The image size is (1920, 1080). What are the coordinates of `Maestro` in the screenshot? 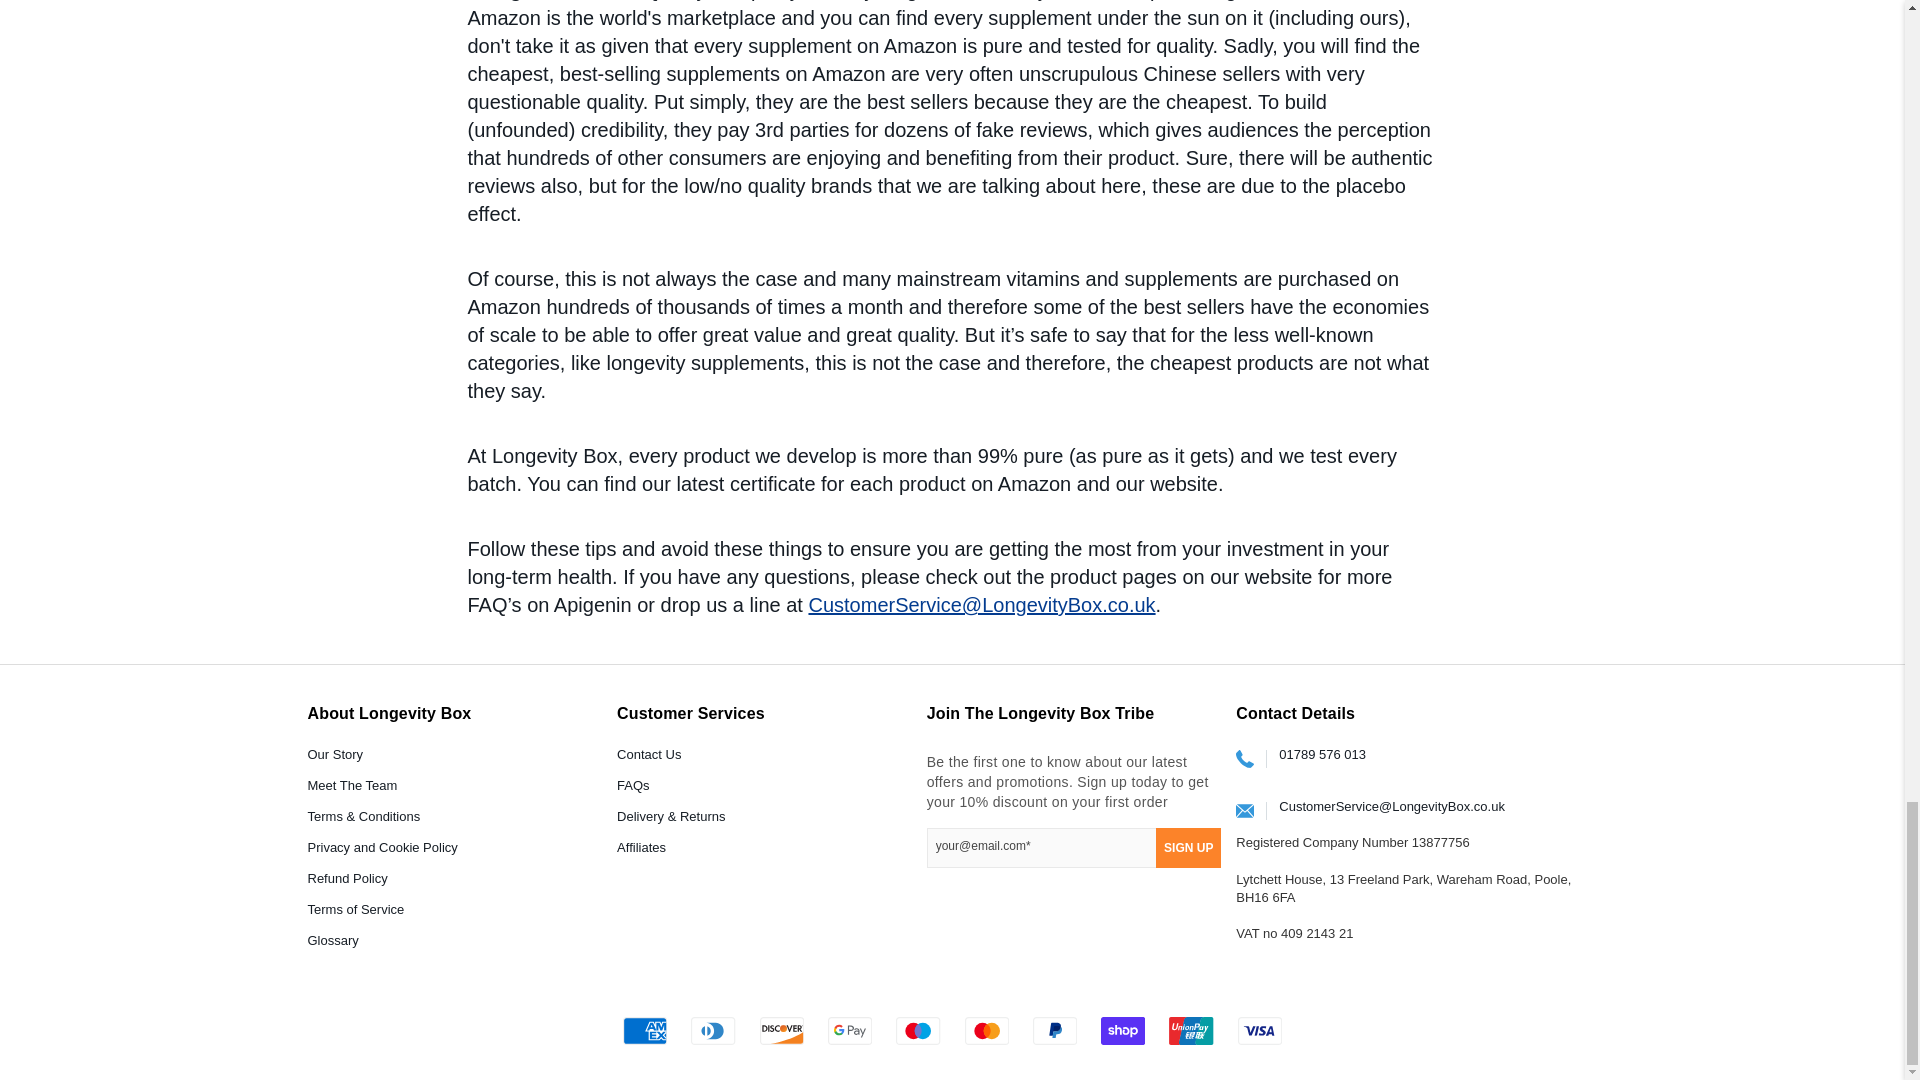 It's located at (918, 1031).